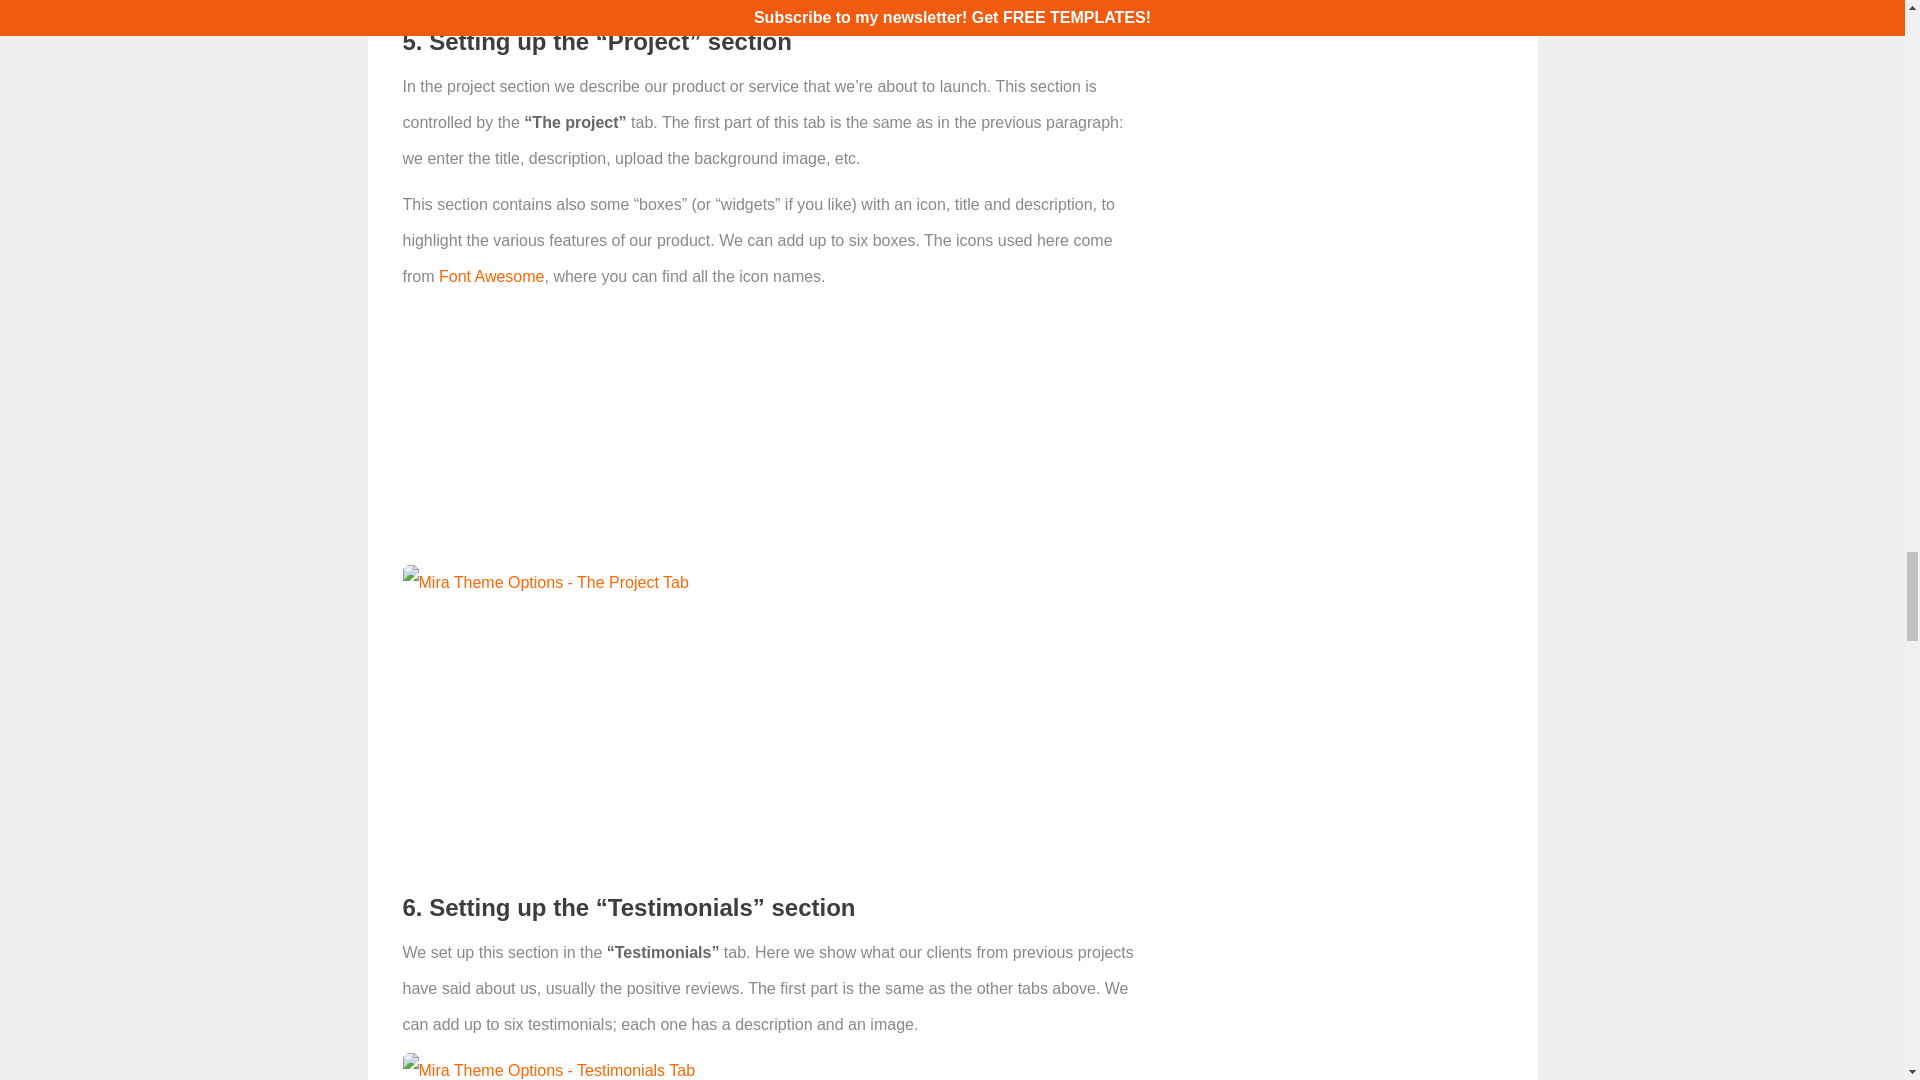 This screenshot has width=1920, height=1080. Describe the element at coordinates (548, 1066) in the screenshot. I see `Mira Theme Options - Testimonials Tab` at that location.